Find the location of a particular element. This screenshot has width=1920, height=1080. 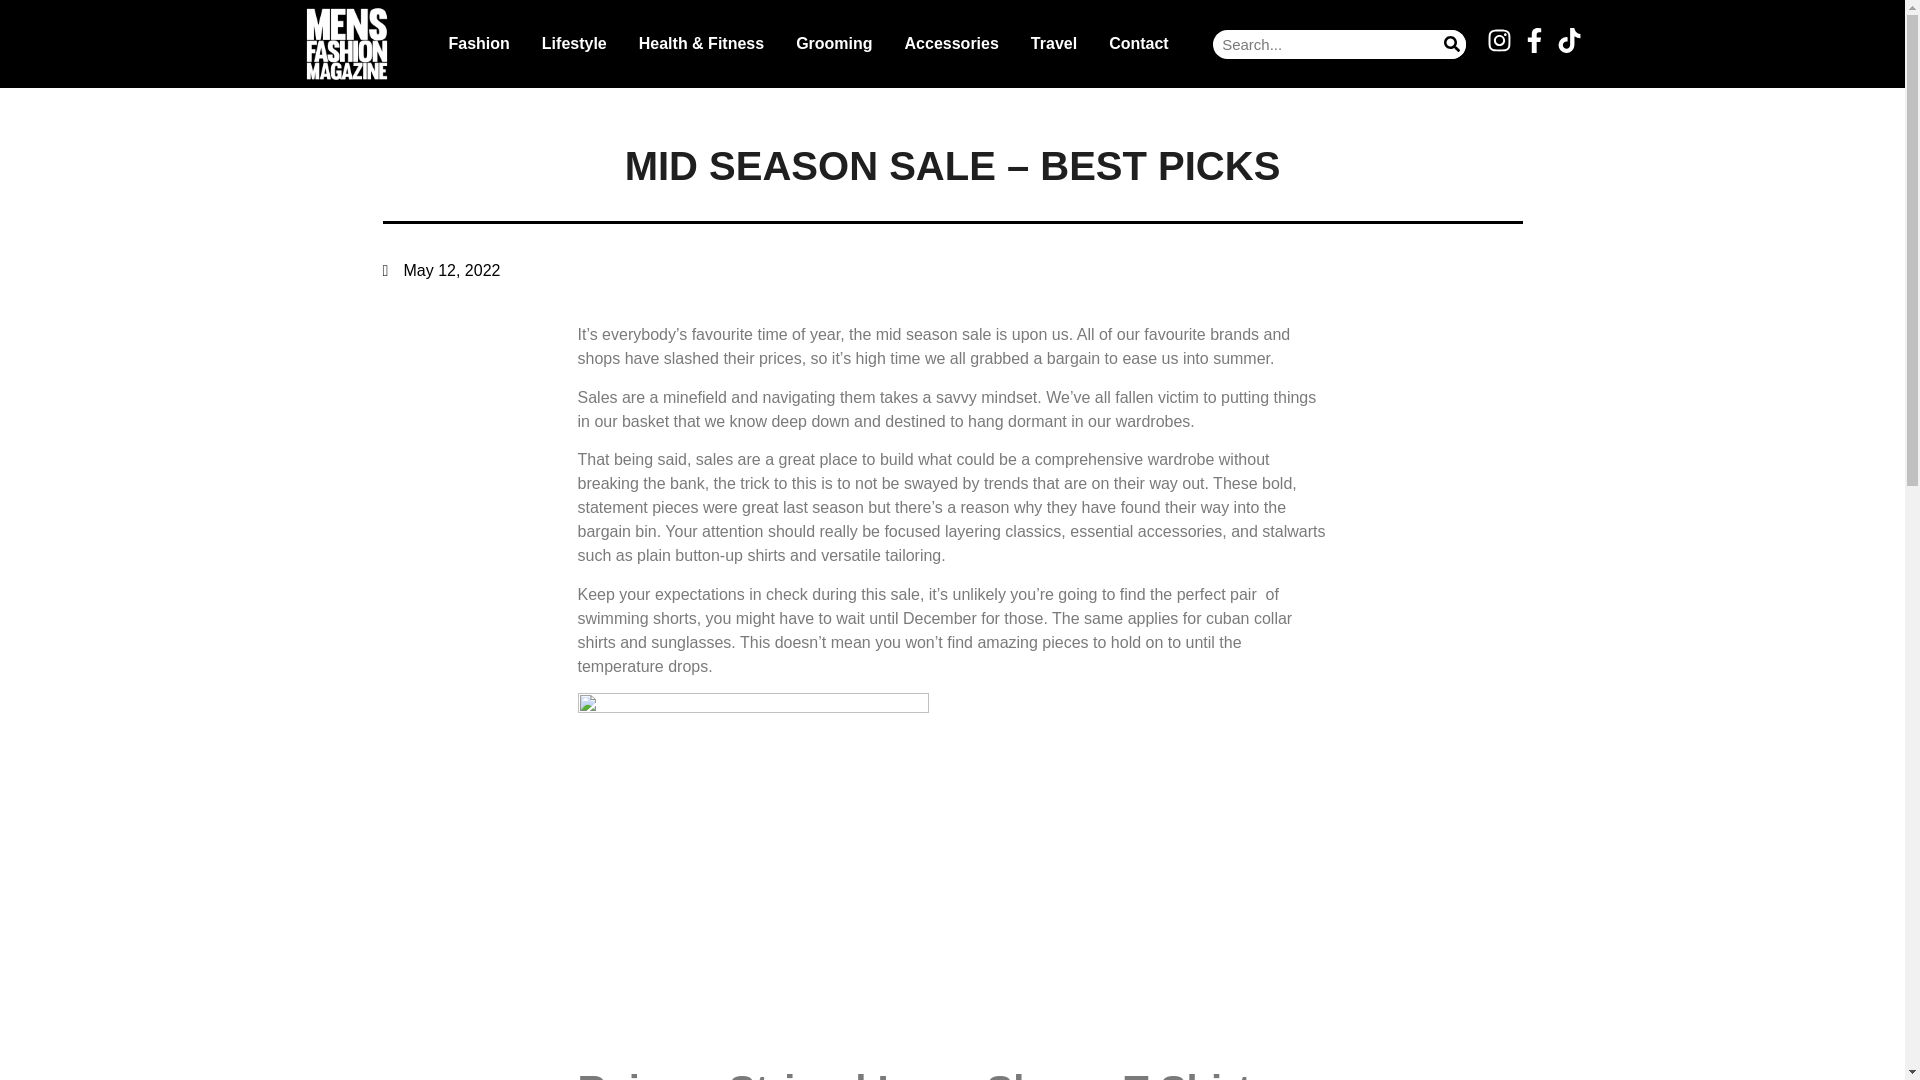

Fashion is located at coordinates (478, 44).